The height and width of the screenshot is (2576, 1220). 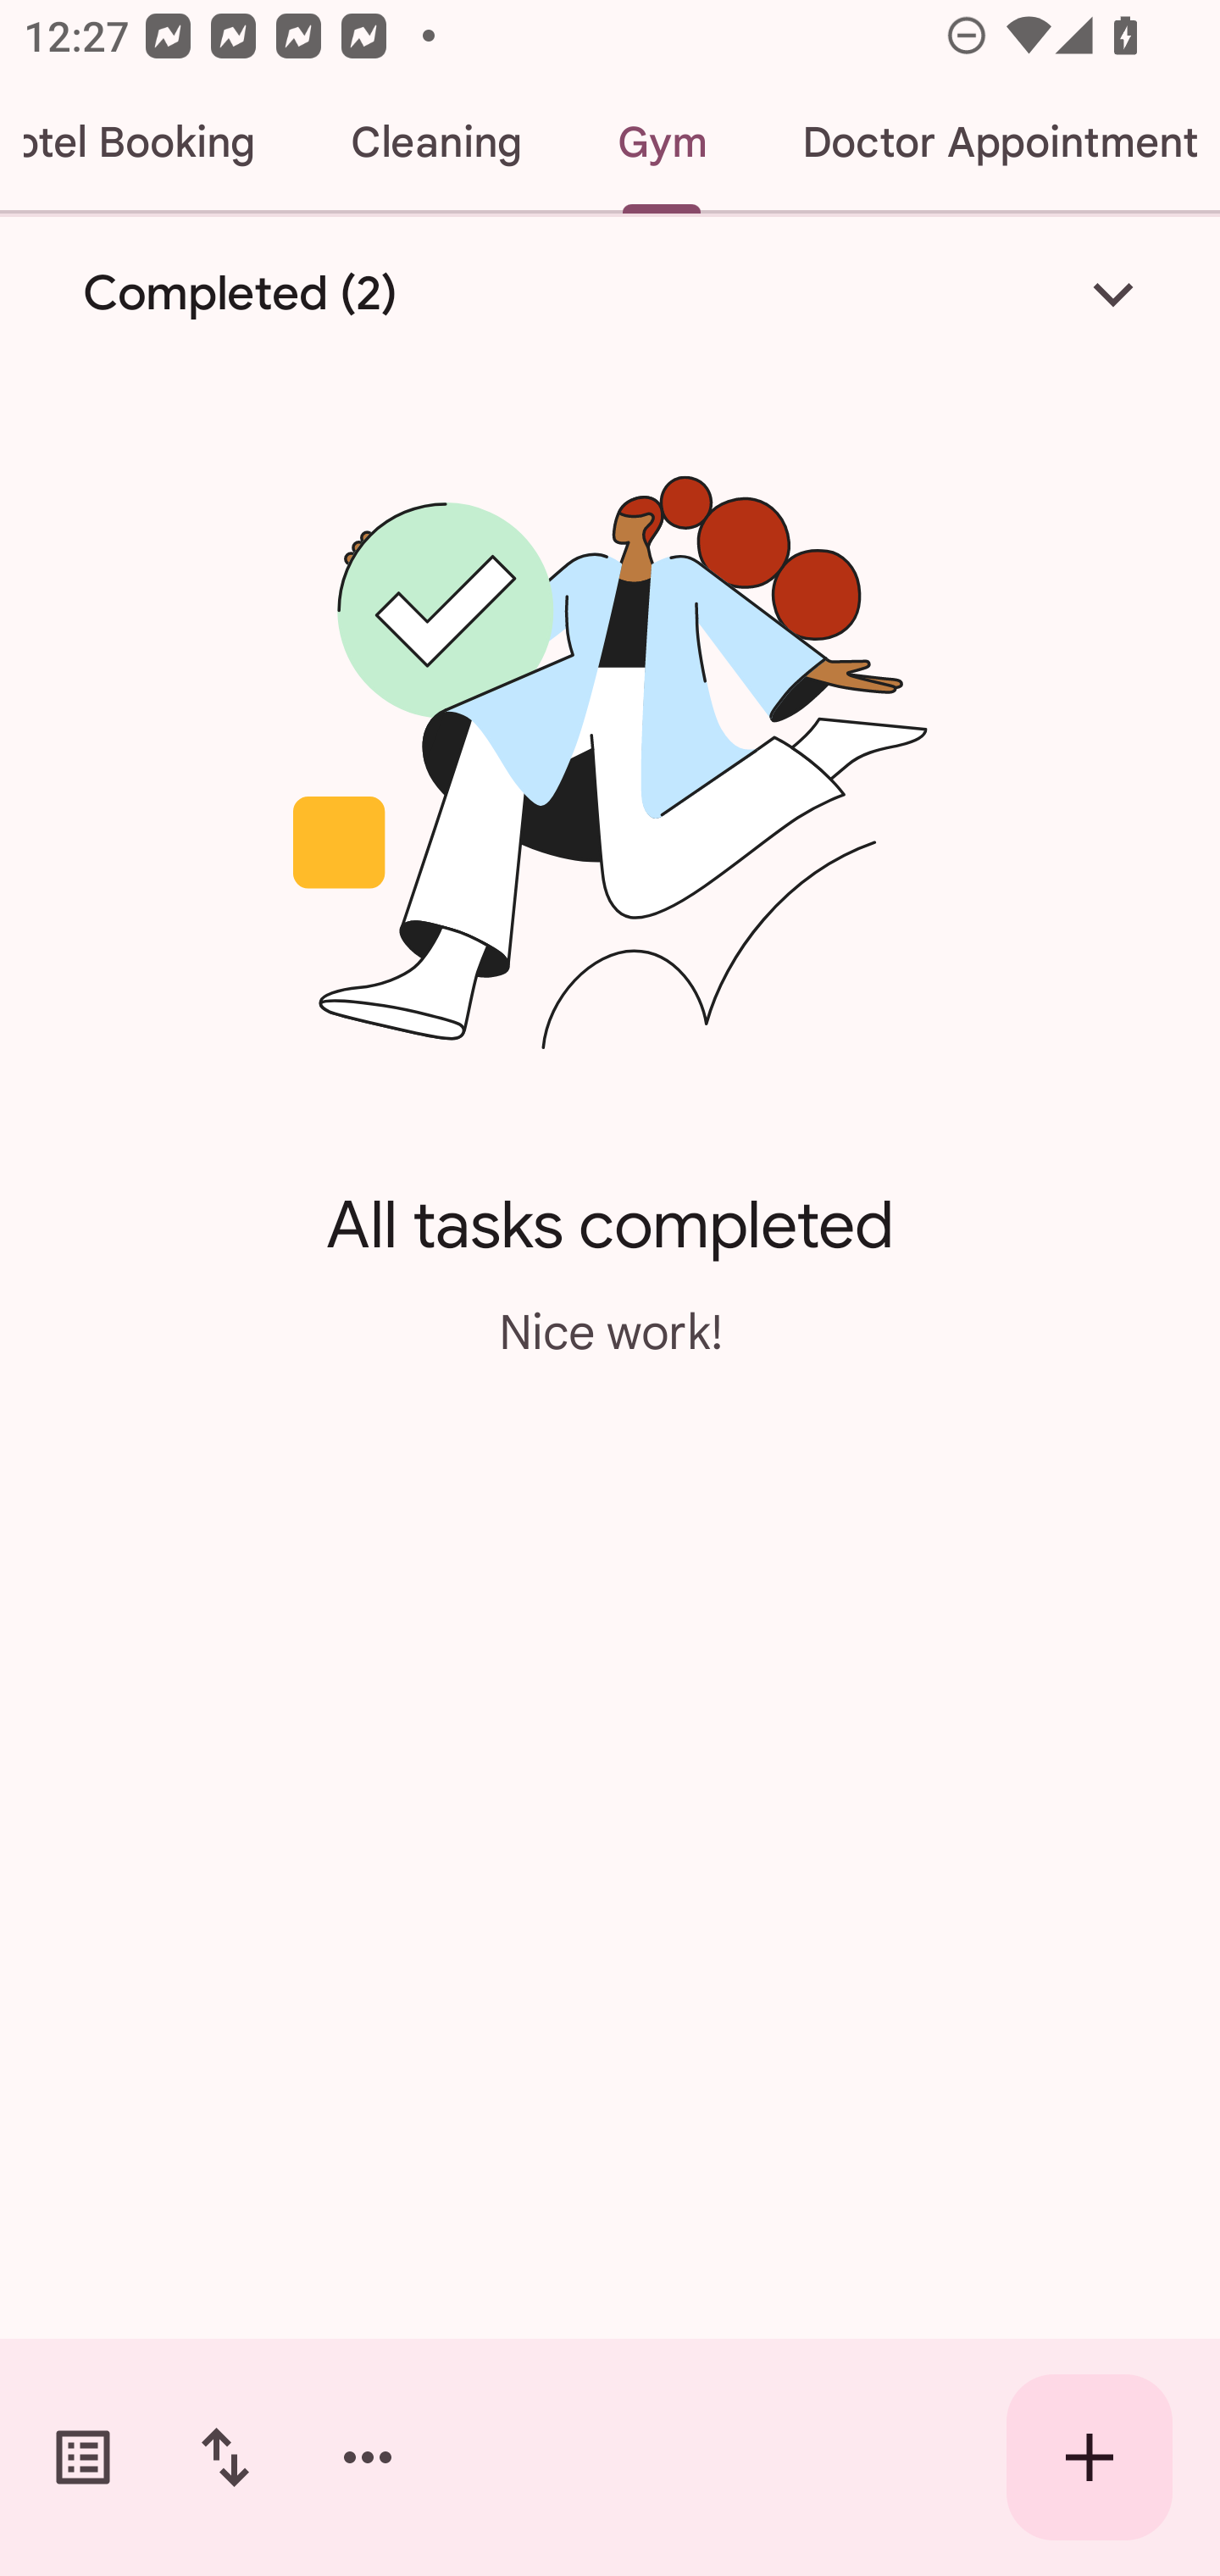 What do you see at coordinates (435, 142) in the screenshot?
I see `Cleaning` at bounding box center [435, 142].